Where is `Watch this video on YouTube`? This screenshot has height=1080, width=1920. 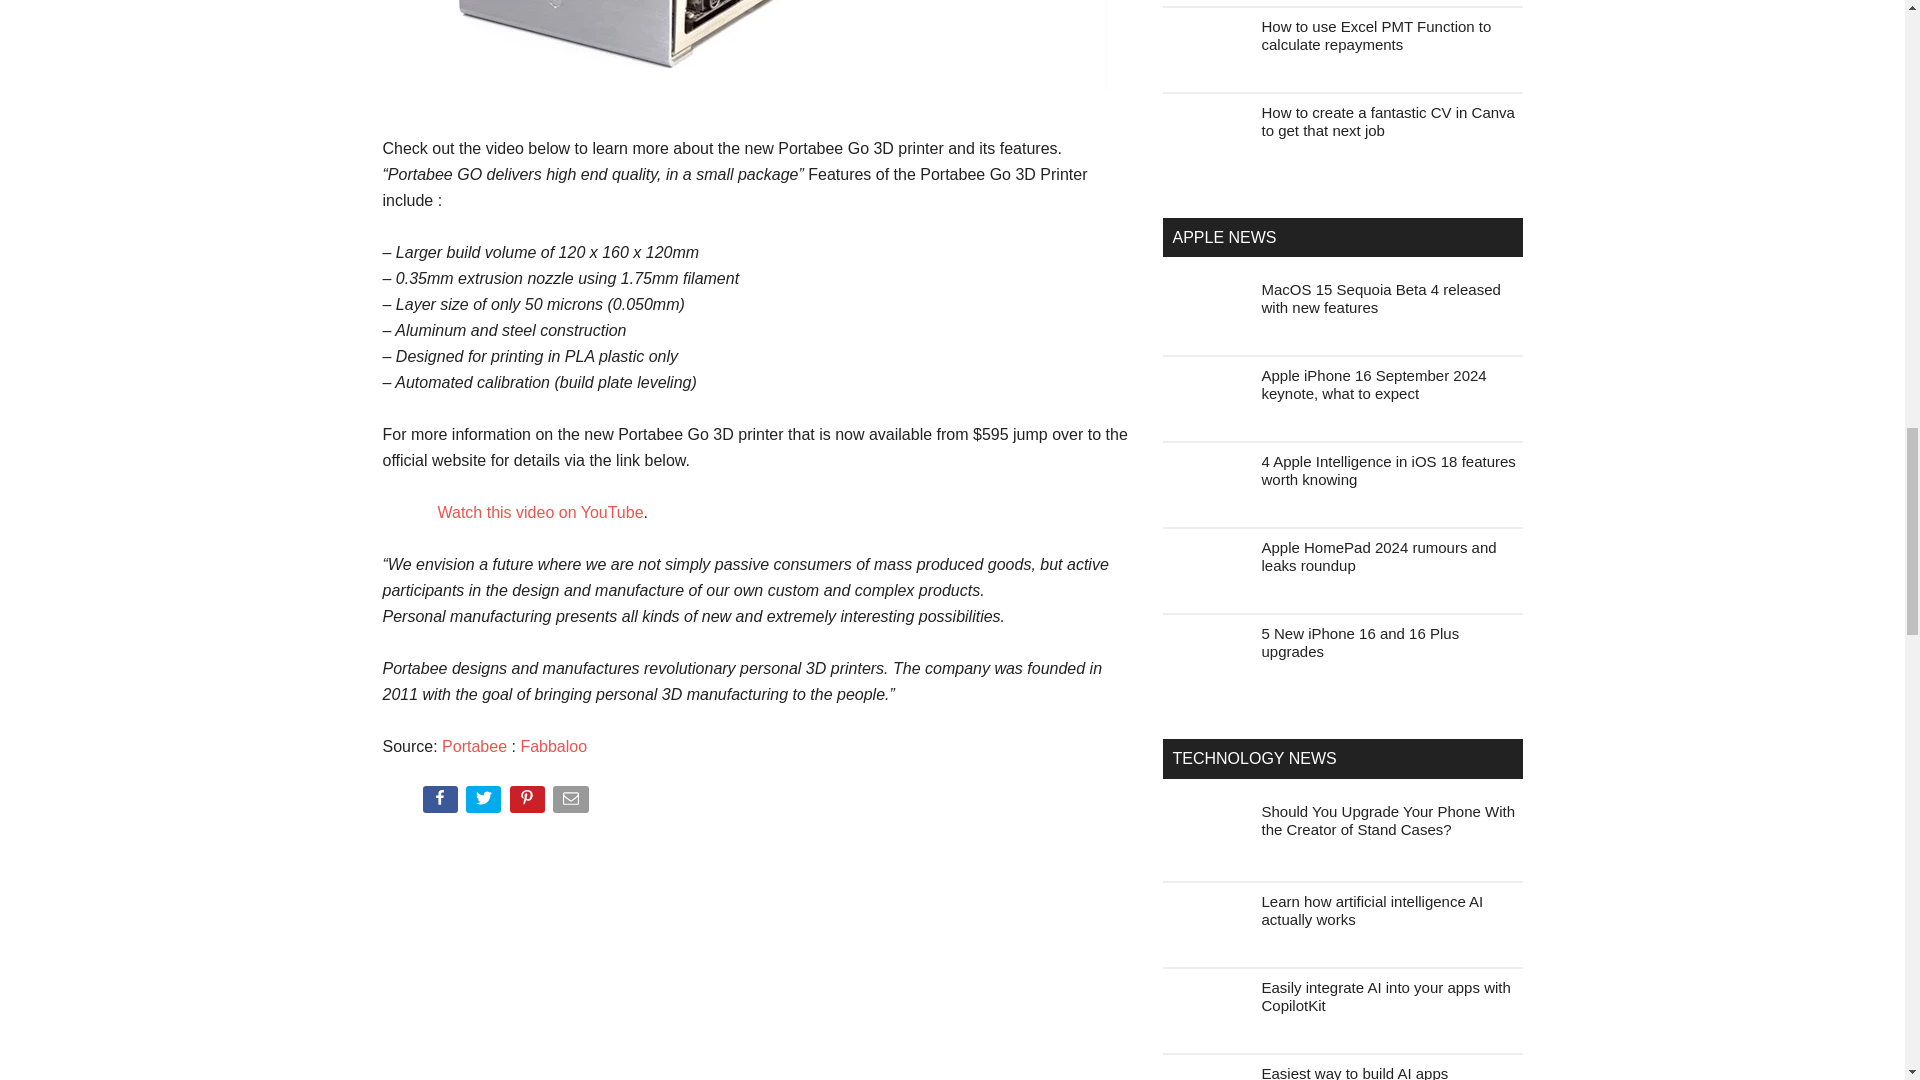
Watch this video on YouTube is located at coordinates (540, 512).